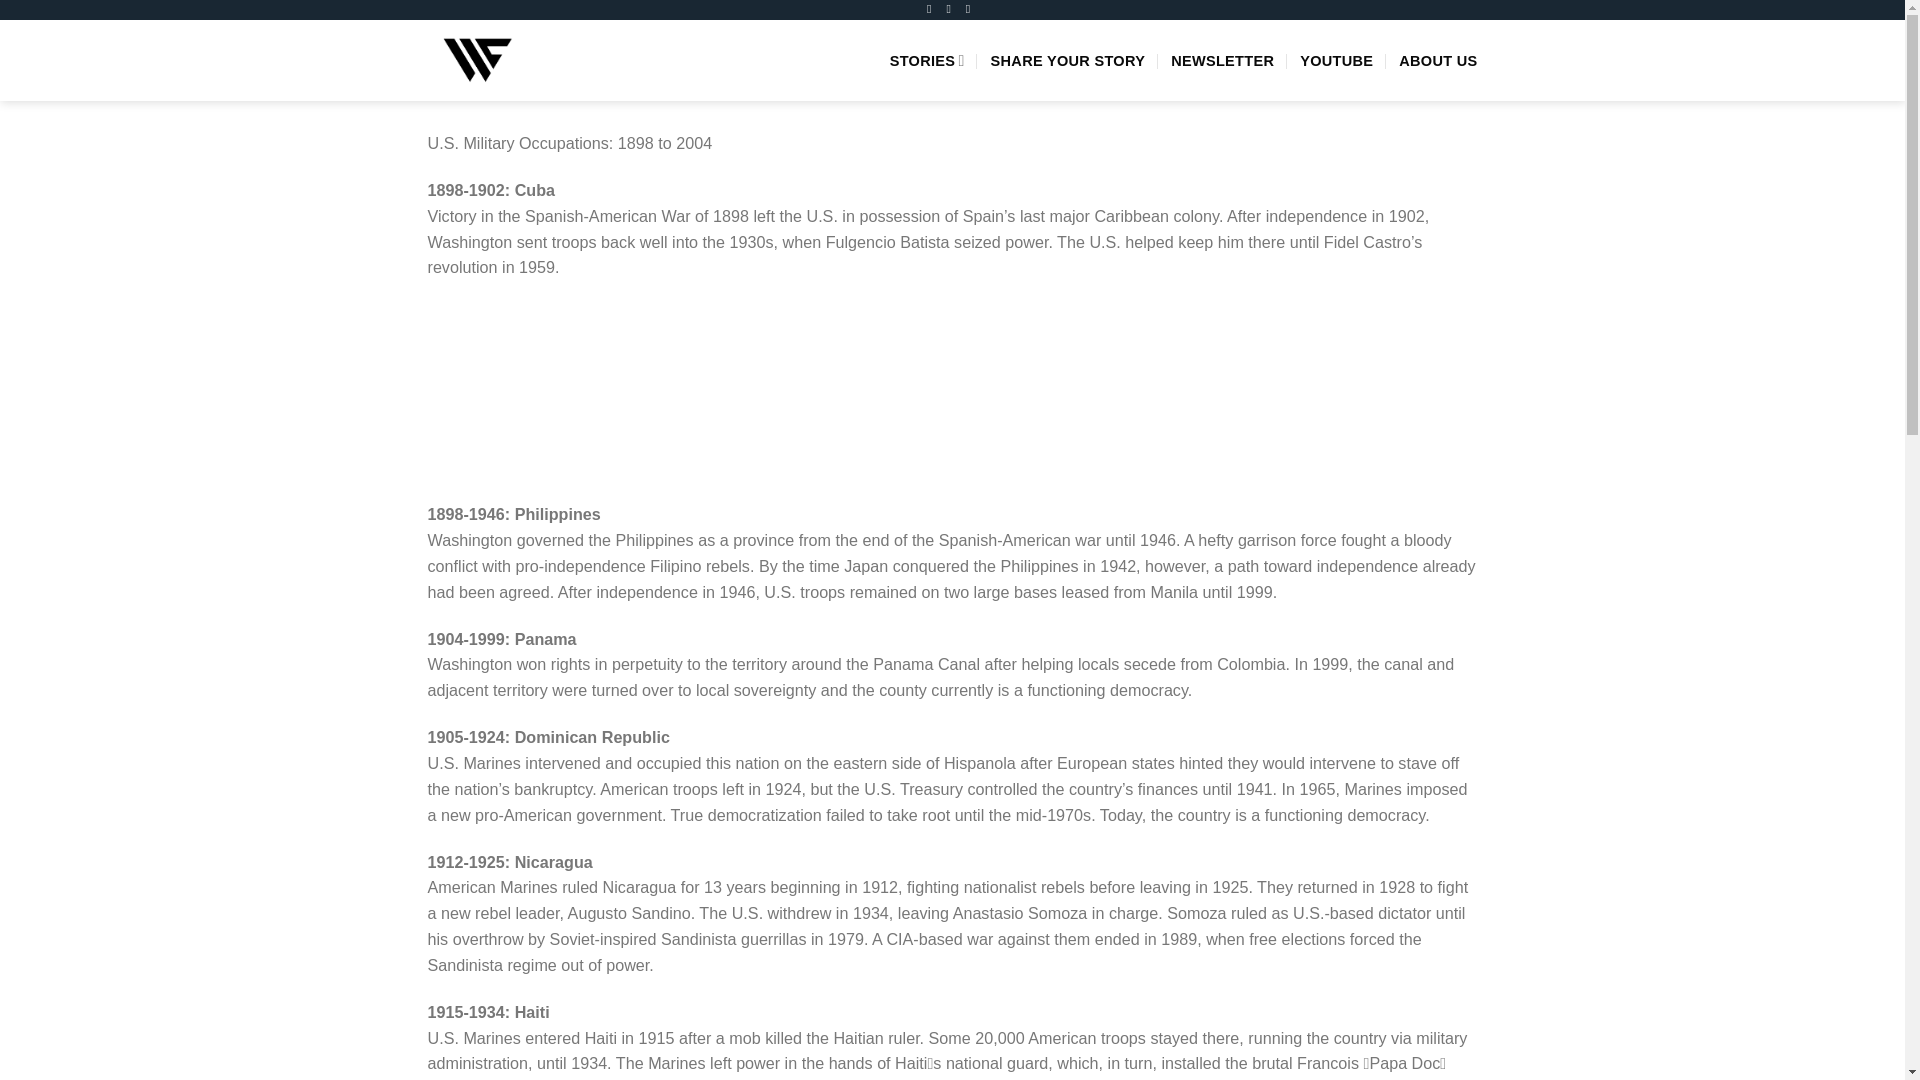 This screenshot has height=1080, width=1920. I want to click on NEWSLETTER, so click(1222, 60).